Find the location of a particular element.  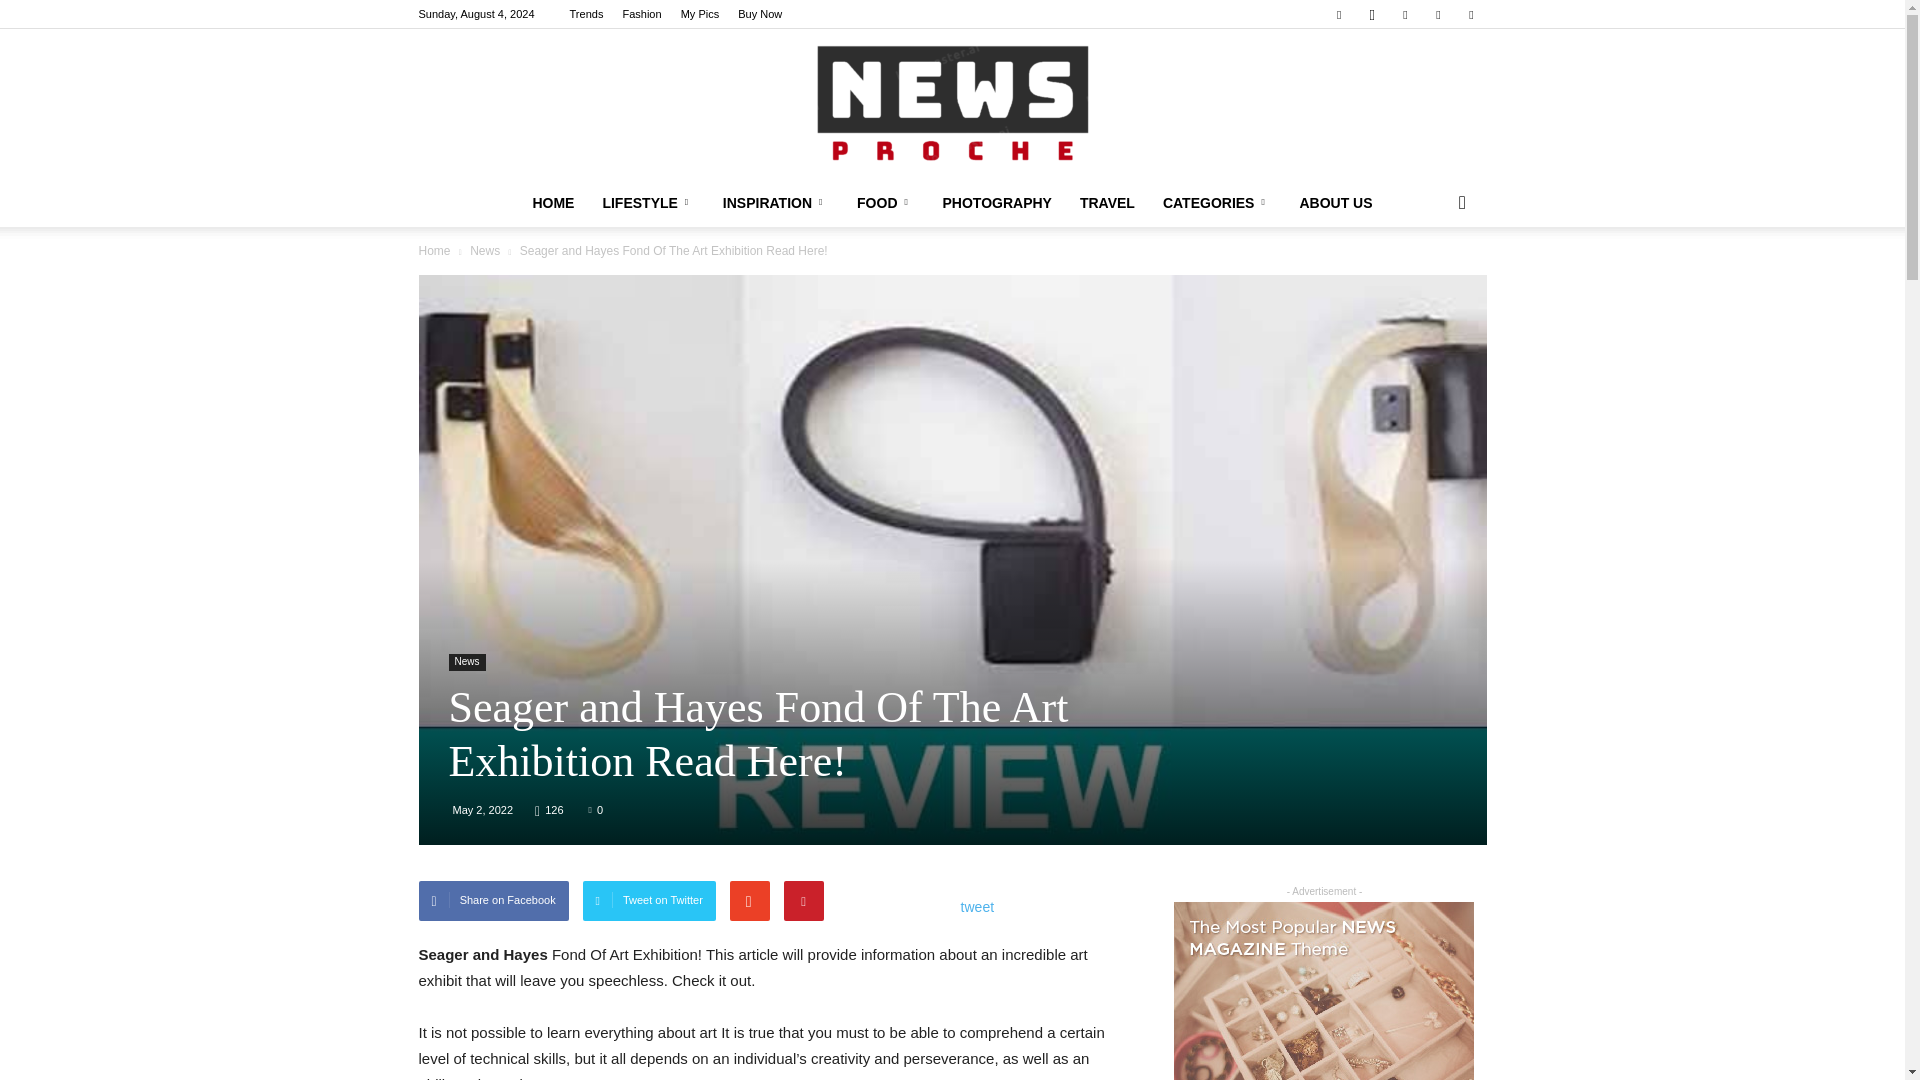

Trends is located at coordinates (587, 14).